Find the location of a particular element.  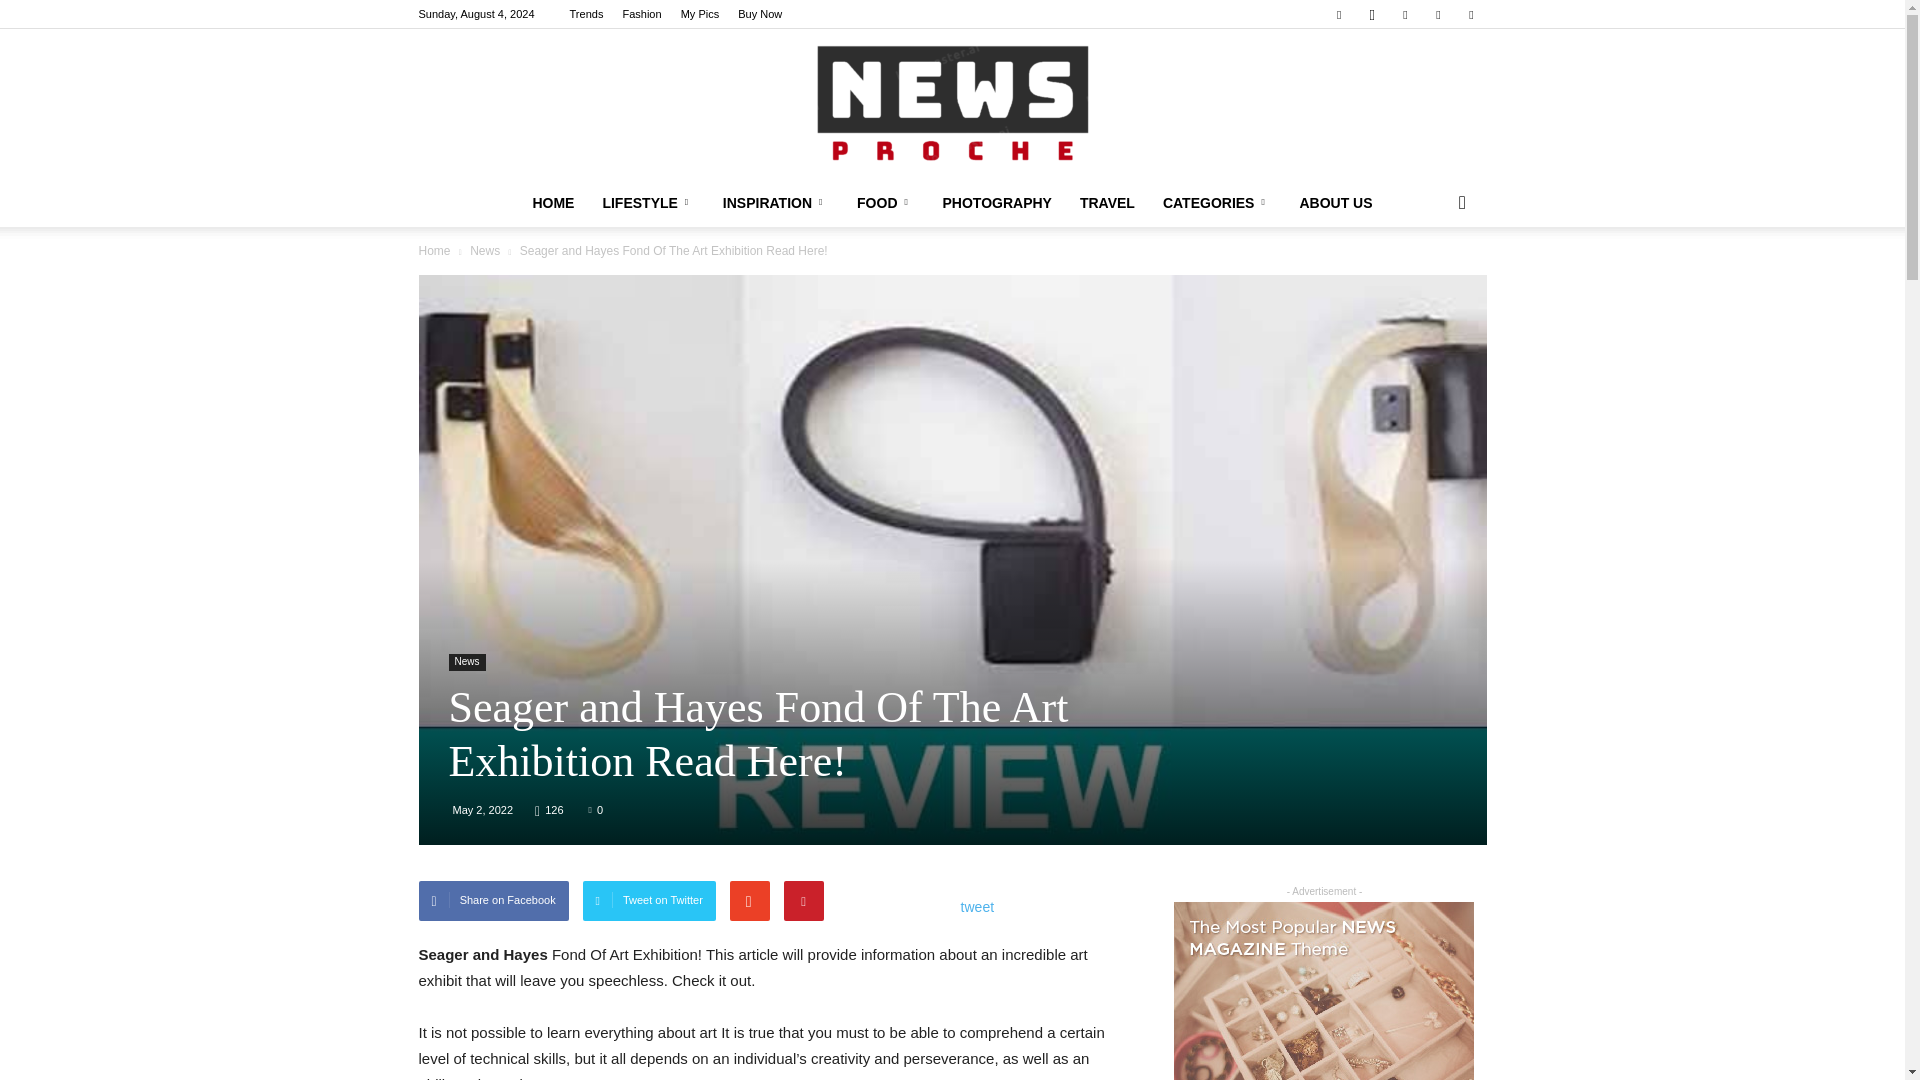

Trends is located at coordinates (587, 14).